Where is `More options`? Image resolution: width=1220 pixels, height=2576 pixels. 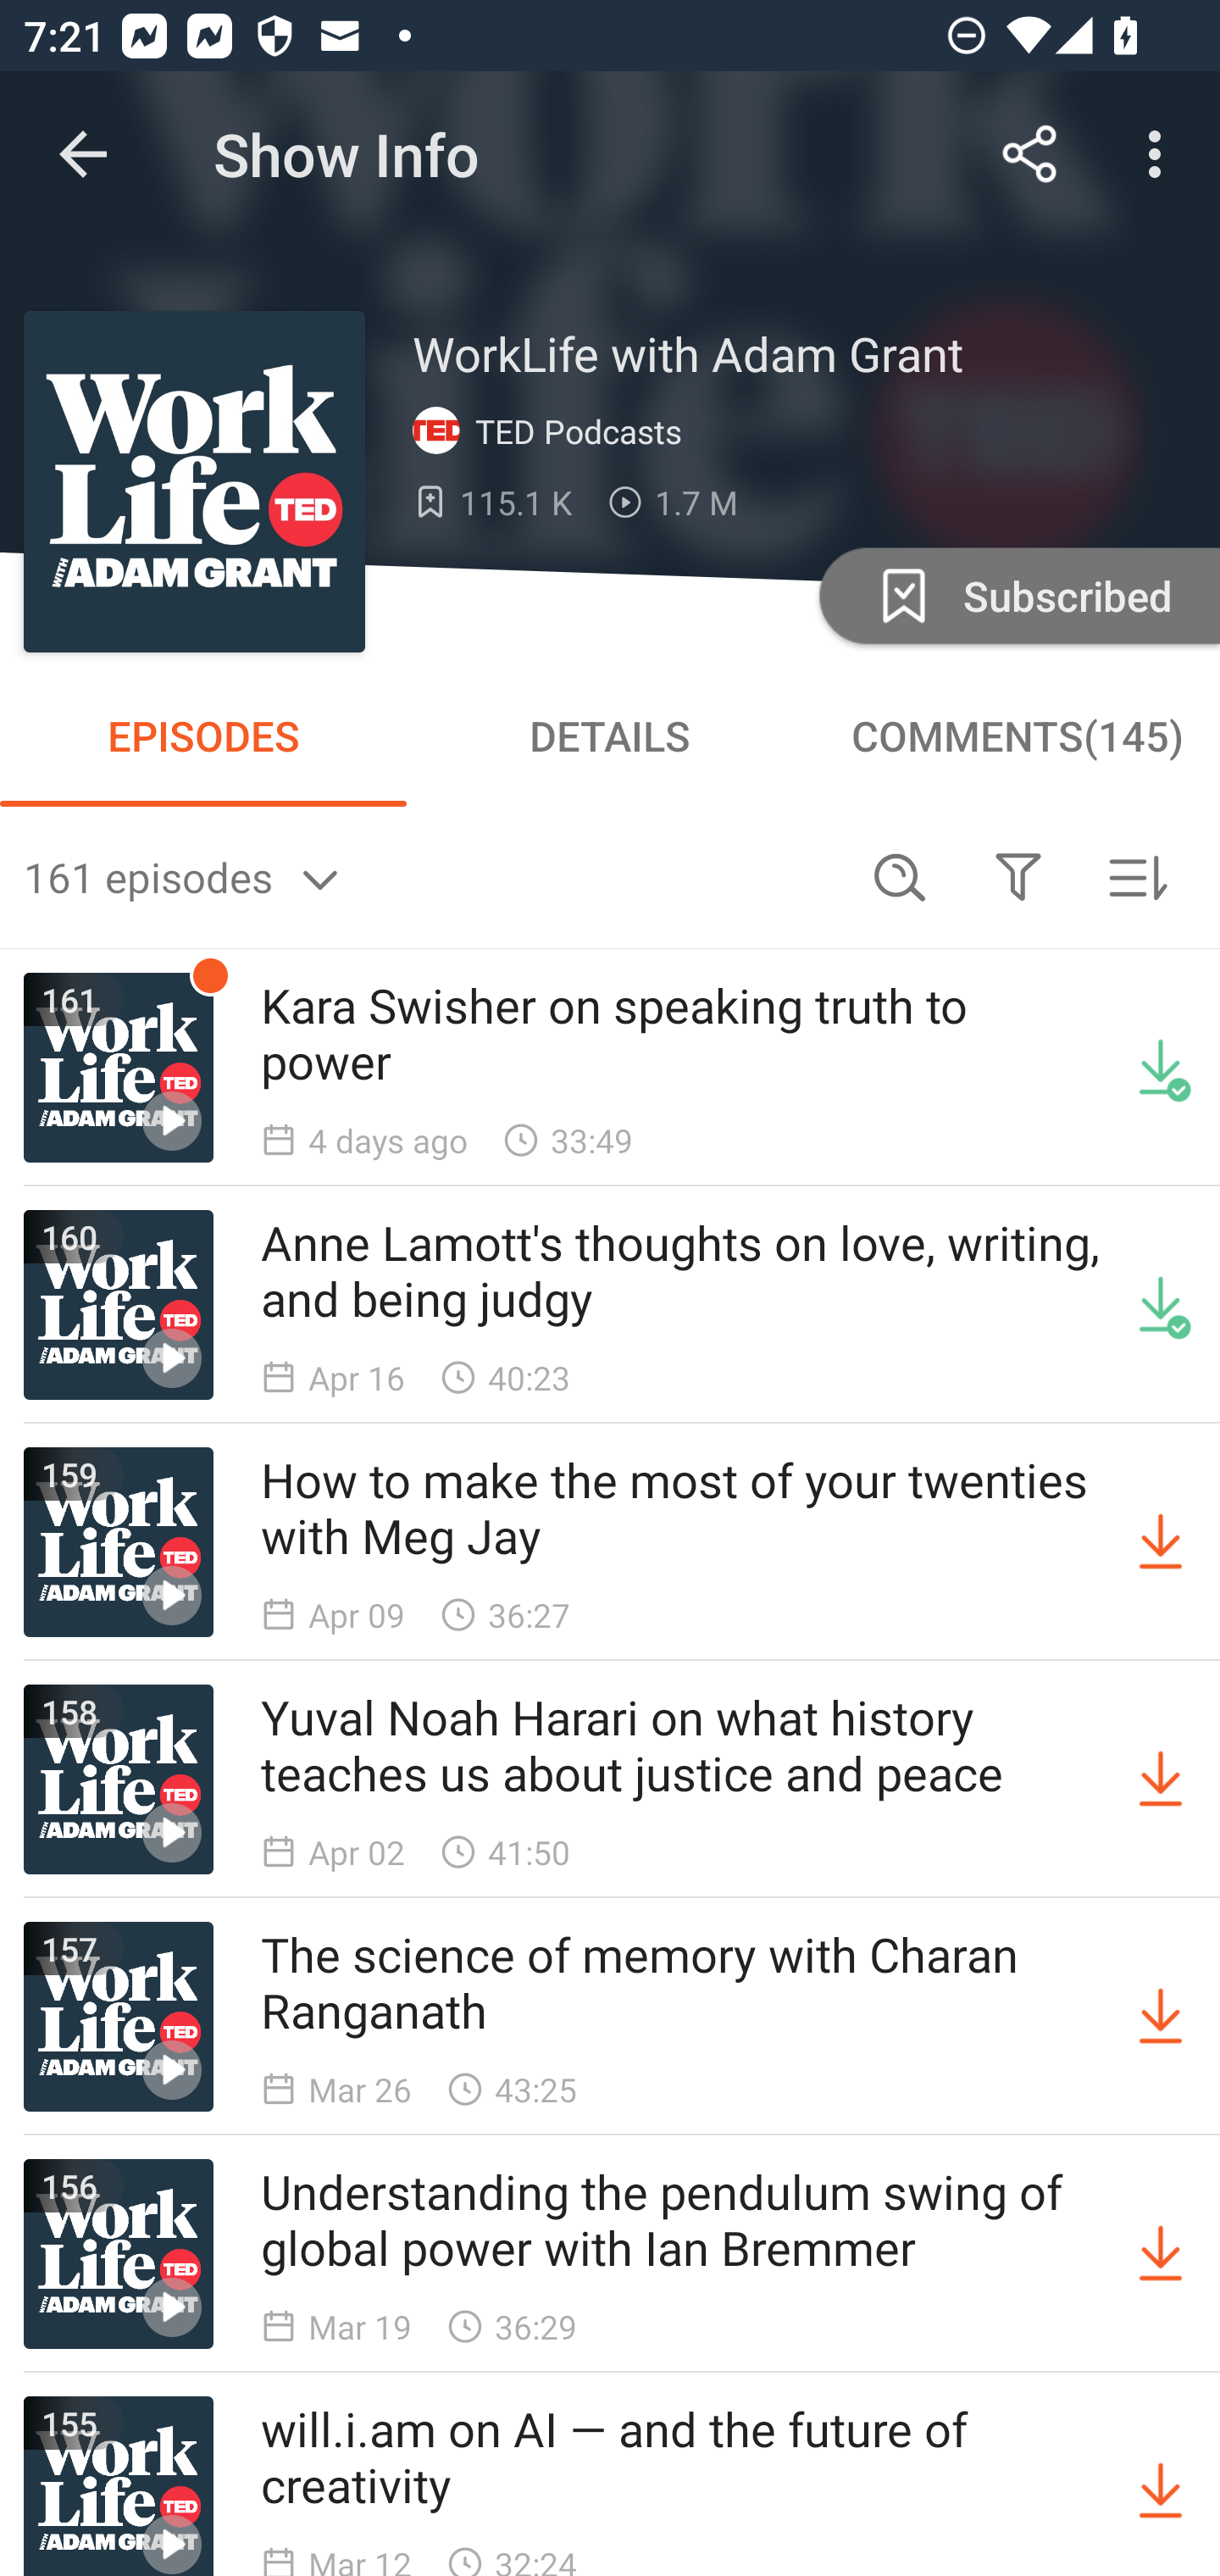
More options is located at coordinates (1161, 154).